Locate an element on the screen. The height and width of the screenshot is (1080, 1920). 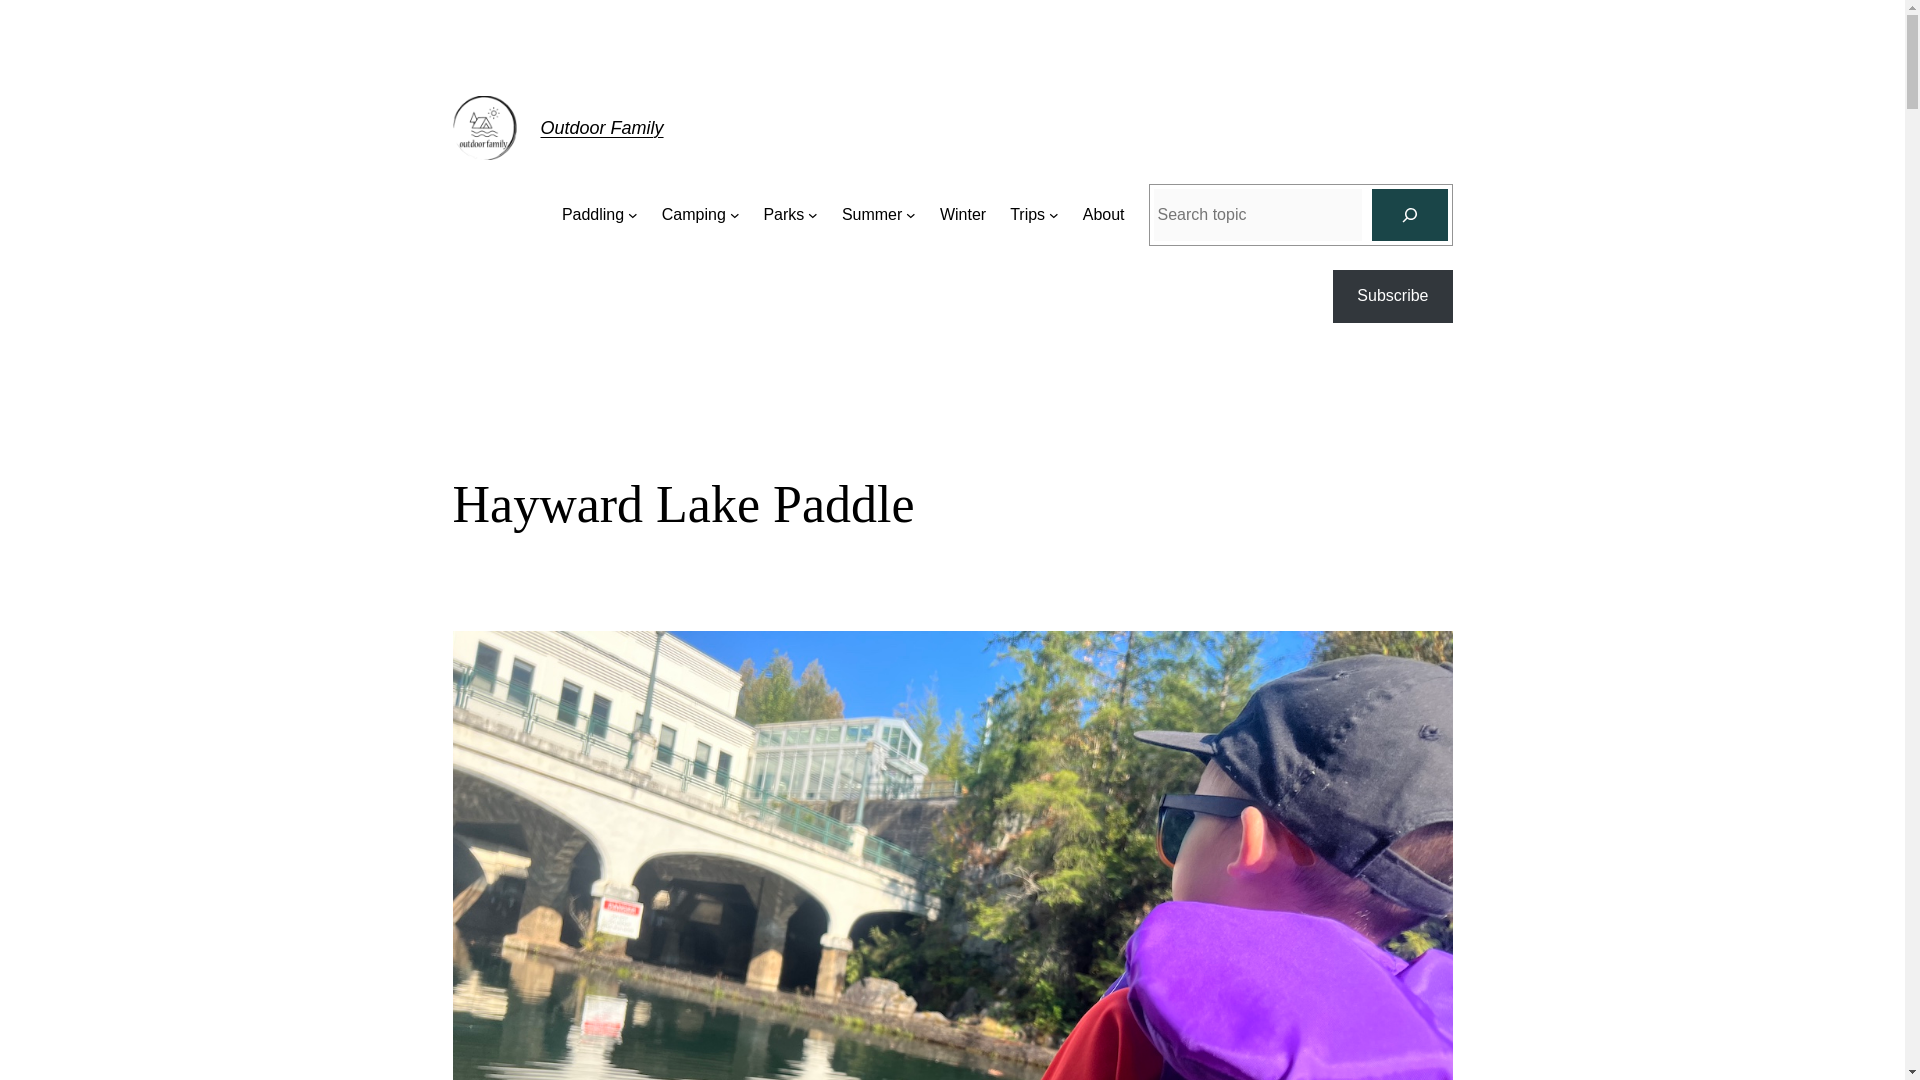
Winter is located at coordinates (963, 214).